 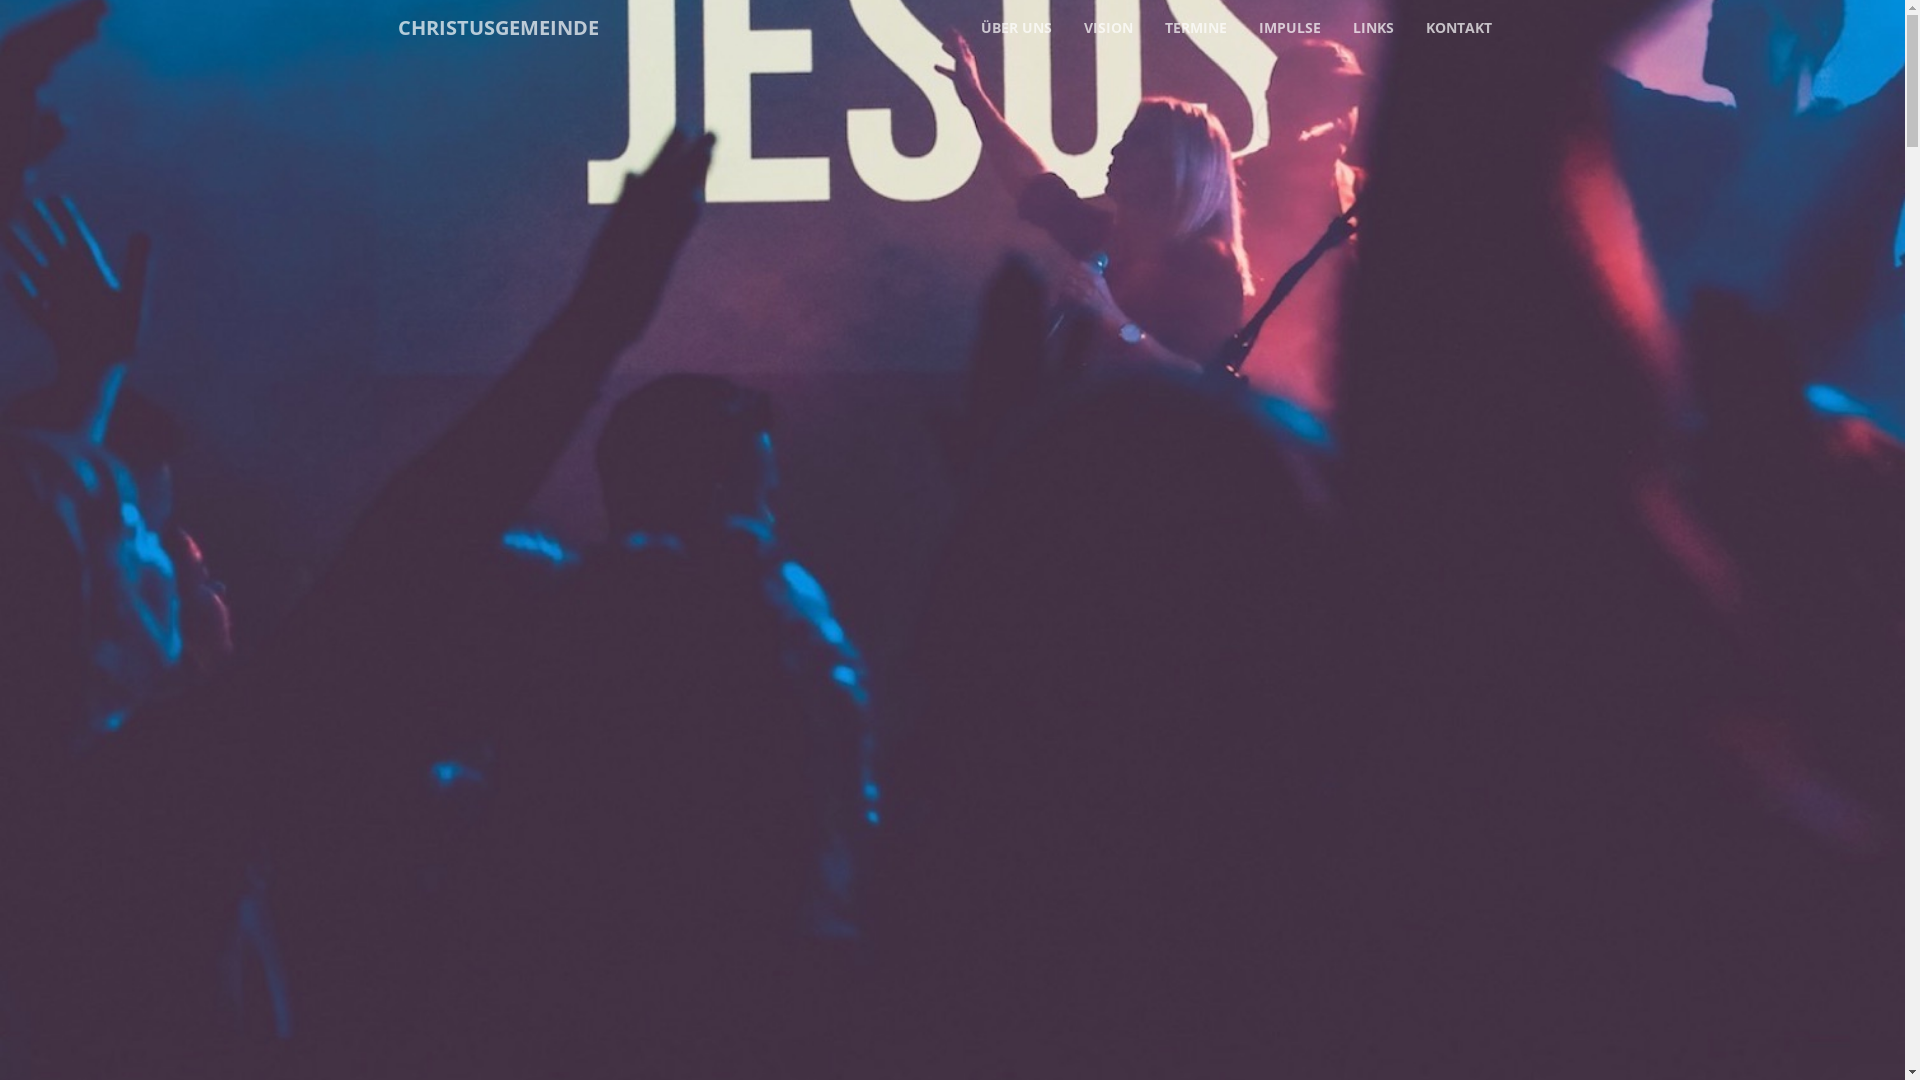 I want to click on IMPULSE, so click(x=1289, y=28).